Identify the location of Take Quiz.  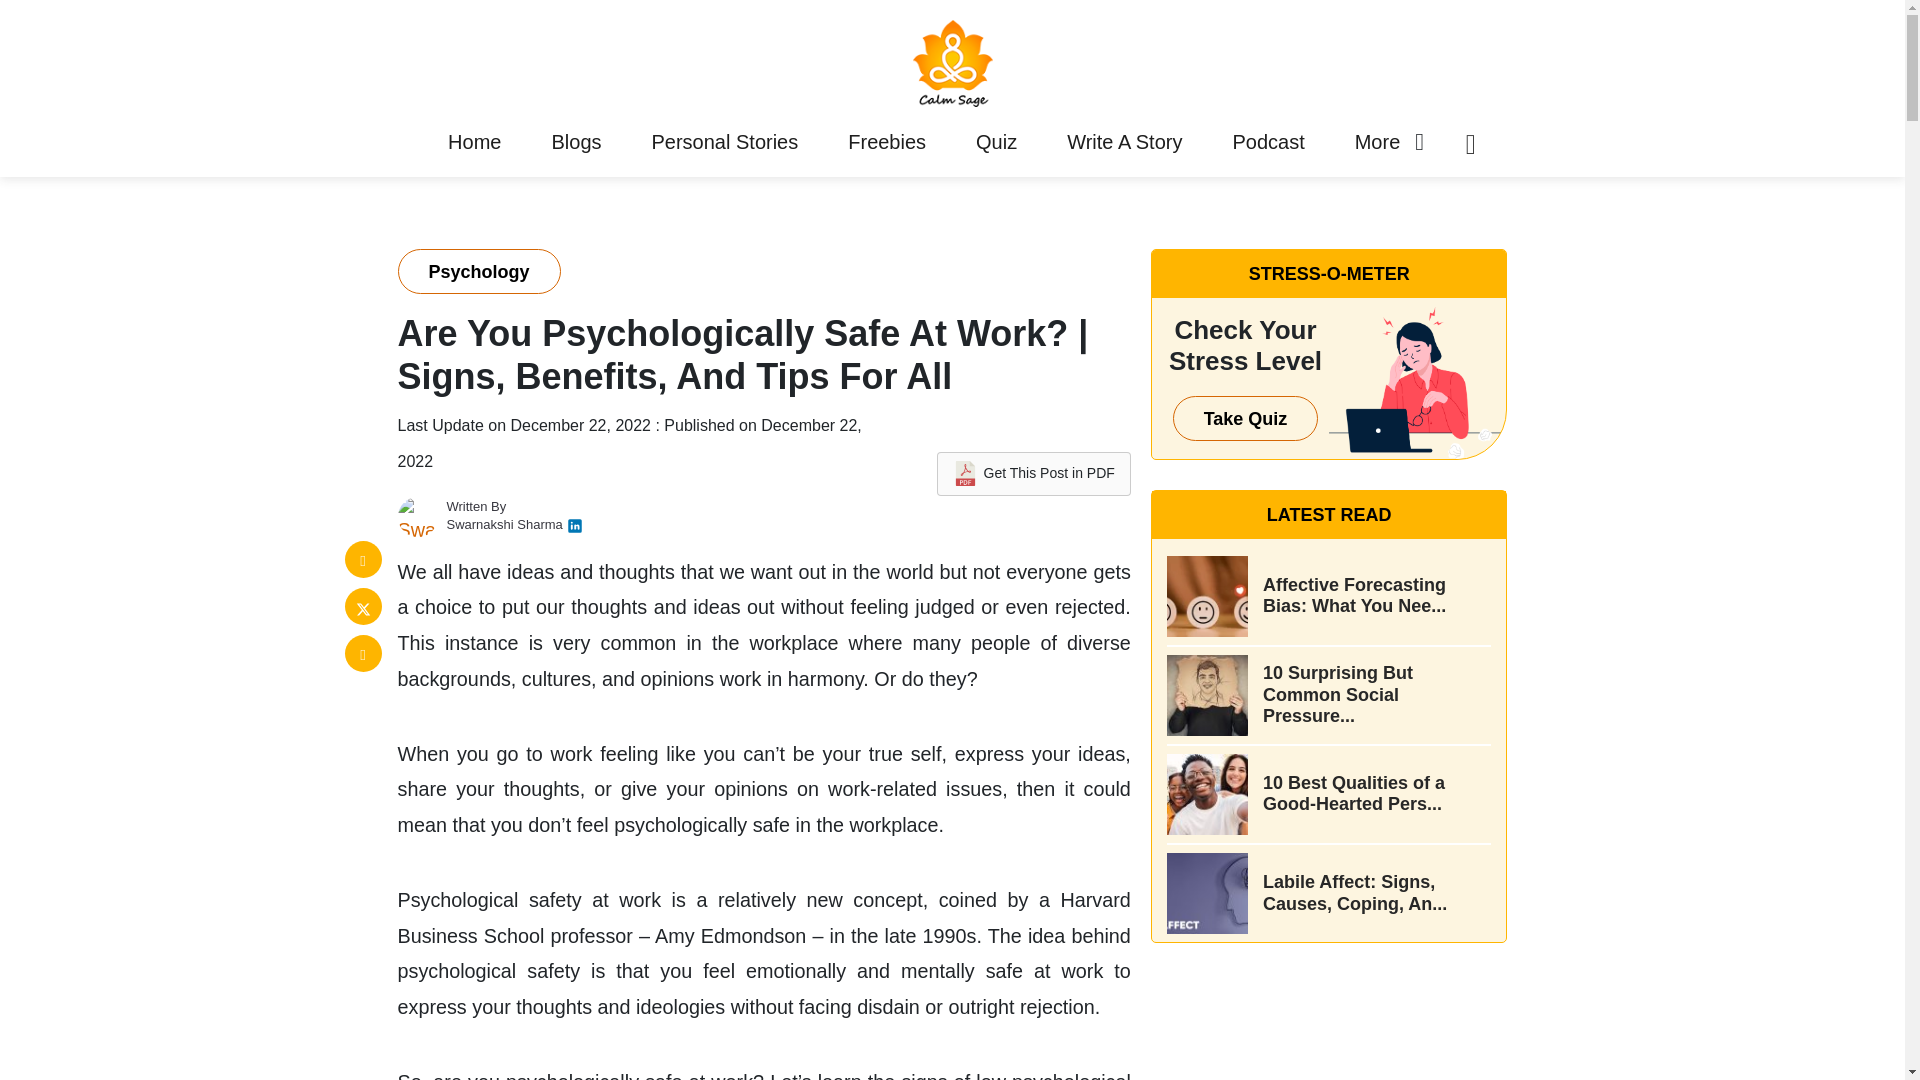
(1246, 418).